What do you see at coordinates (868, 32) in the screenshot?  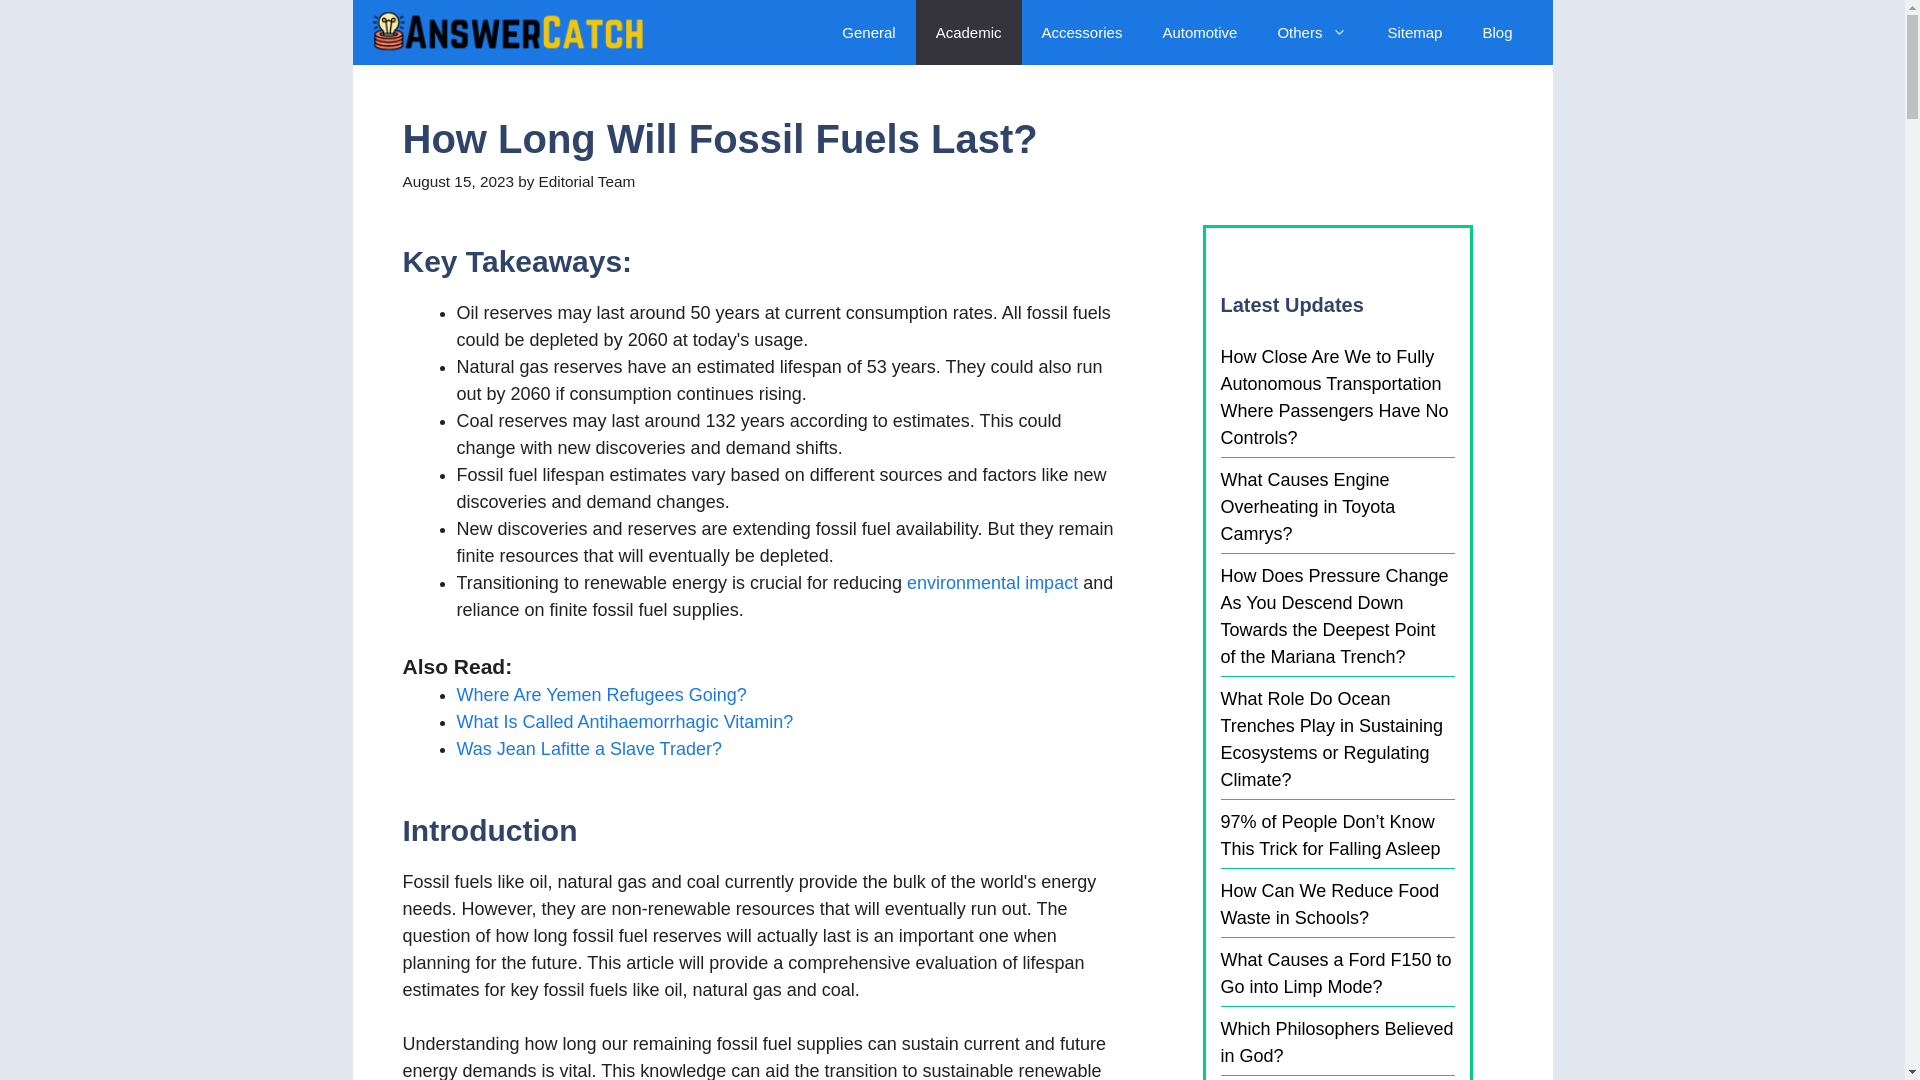 I see `General` at bounding box center [868, 32].